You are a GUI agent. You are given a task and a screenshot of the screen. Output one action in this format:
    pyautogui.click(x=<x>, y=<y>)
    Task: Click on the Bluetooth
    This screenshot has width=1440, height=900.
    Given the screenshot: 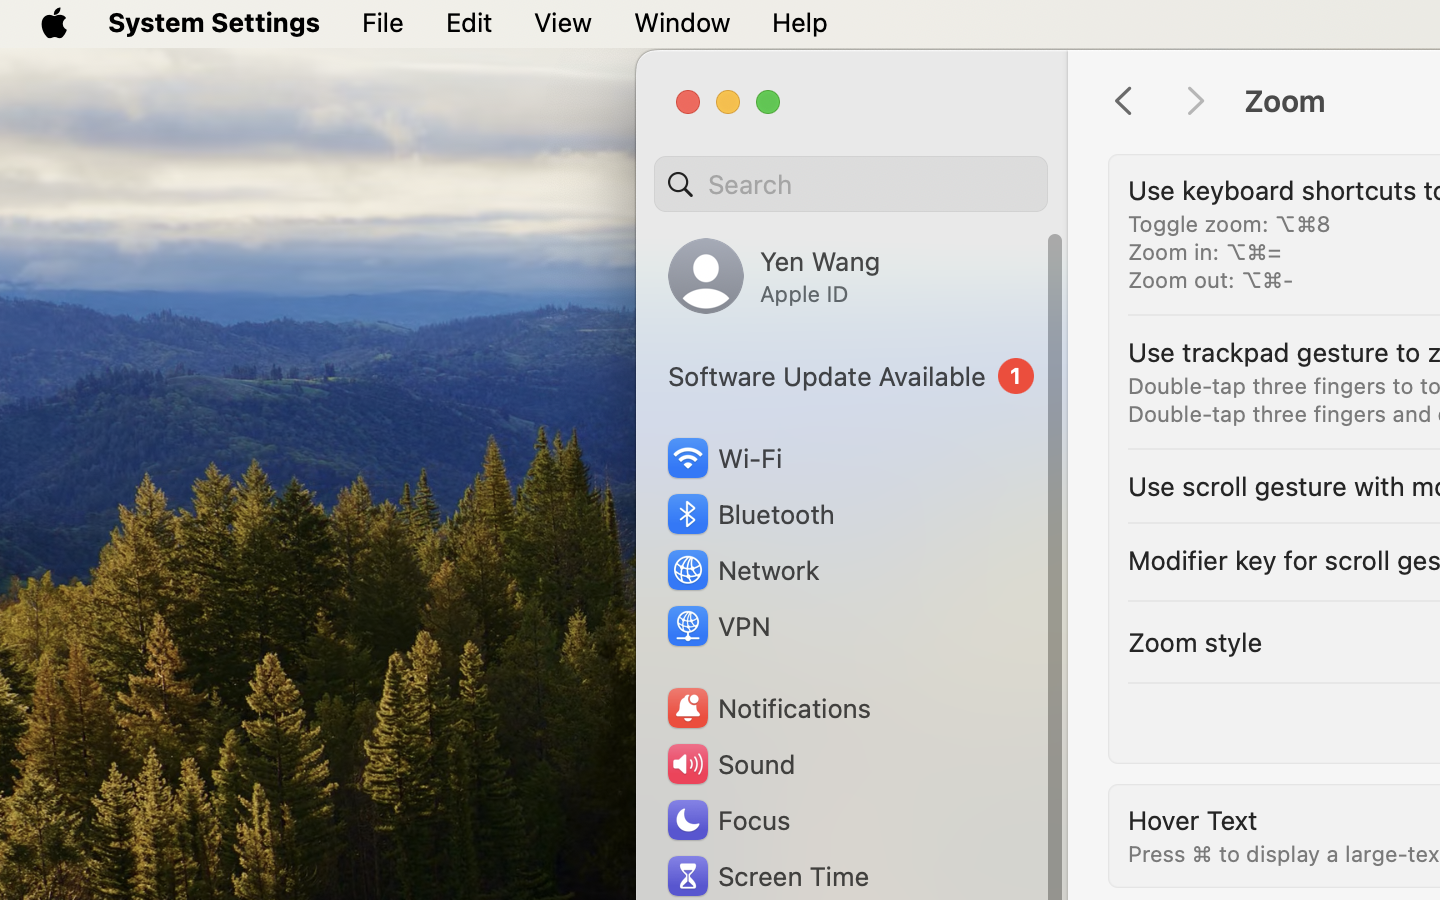 What is the action you would take?
    pyautogui.click(x=750, y=514)
    